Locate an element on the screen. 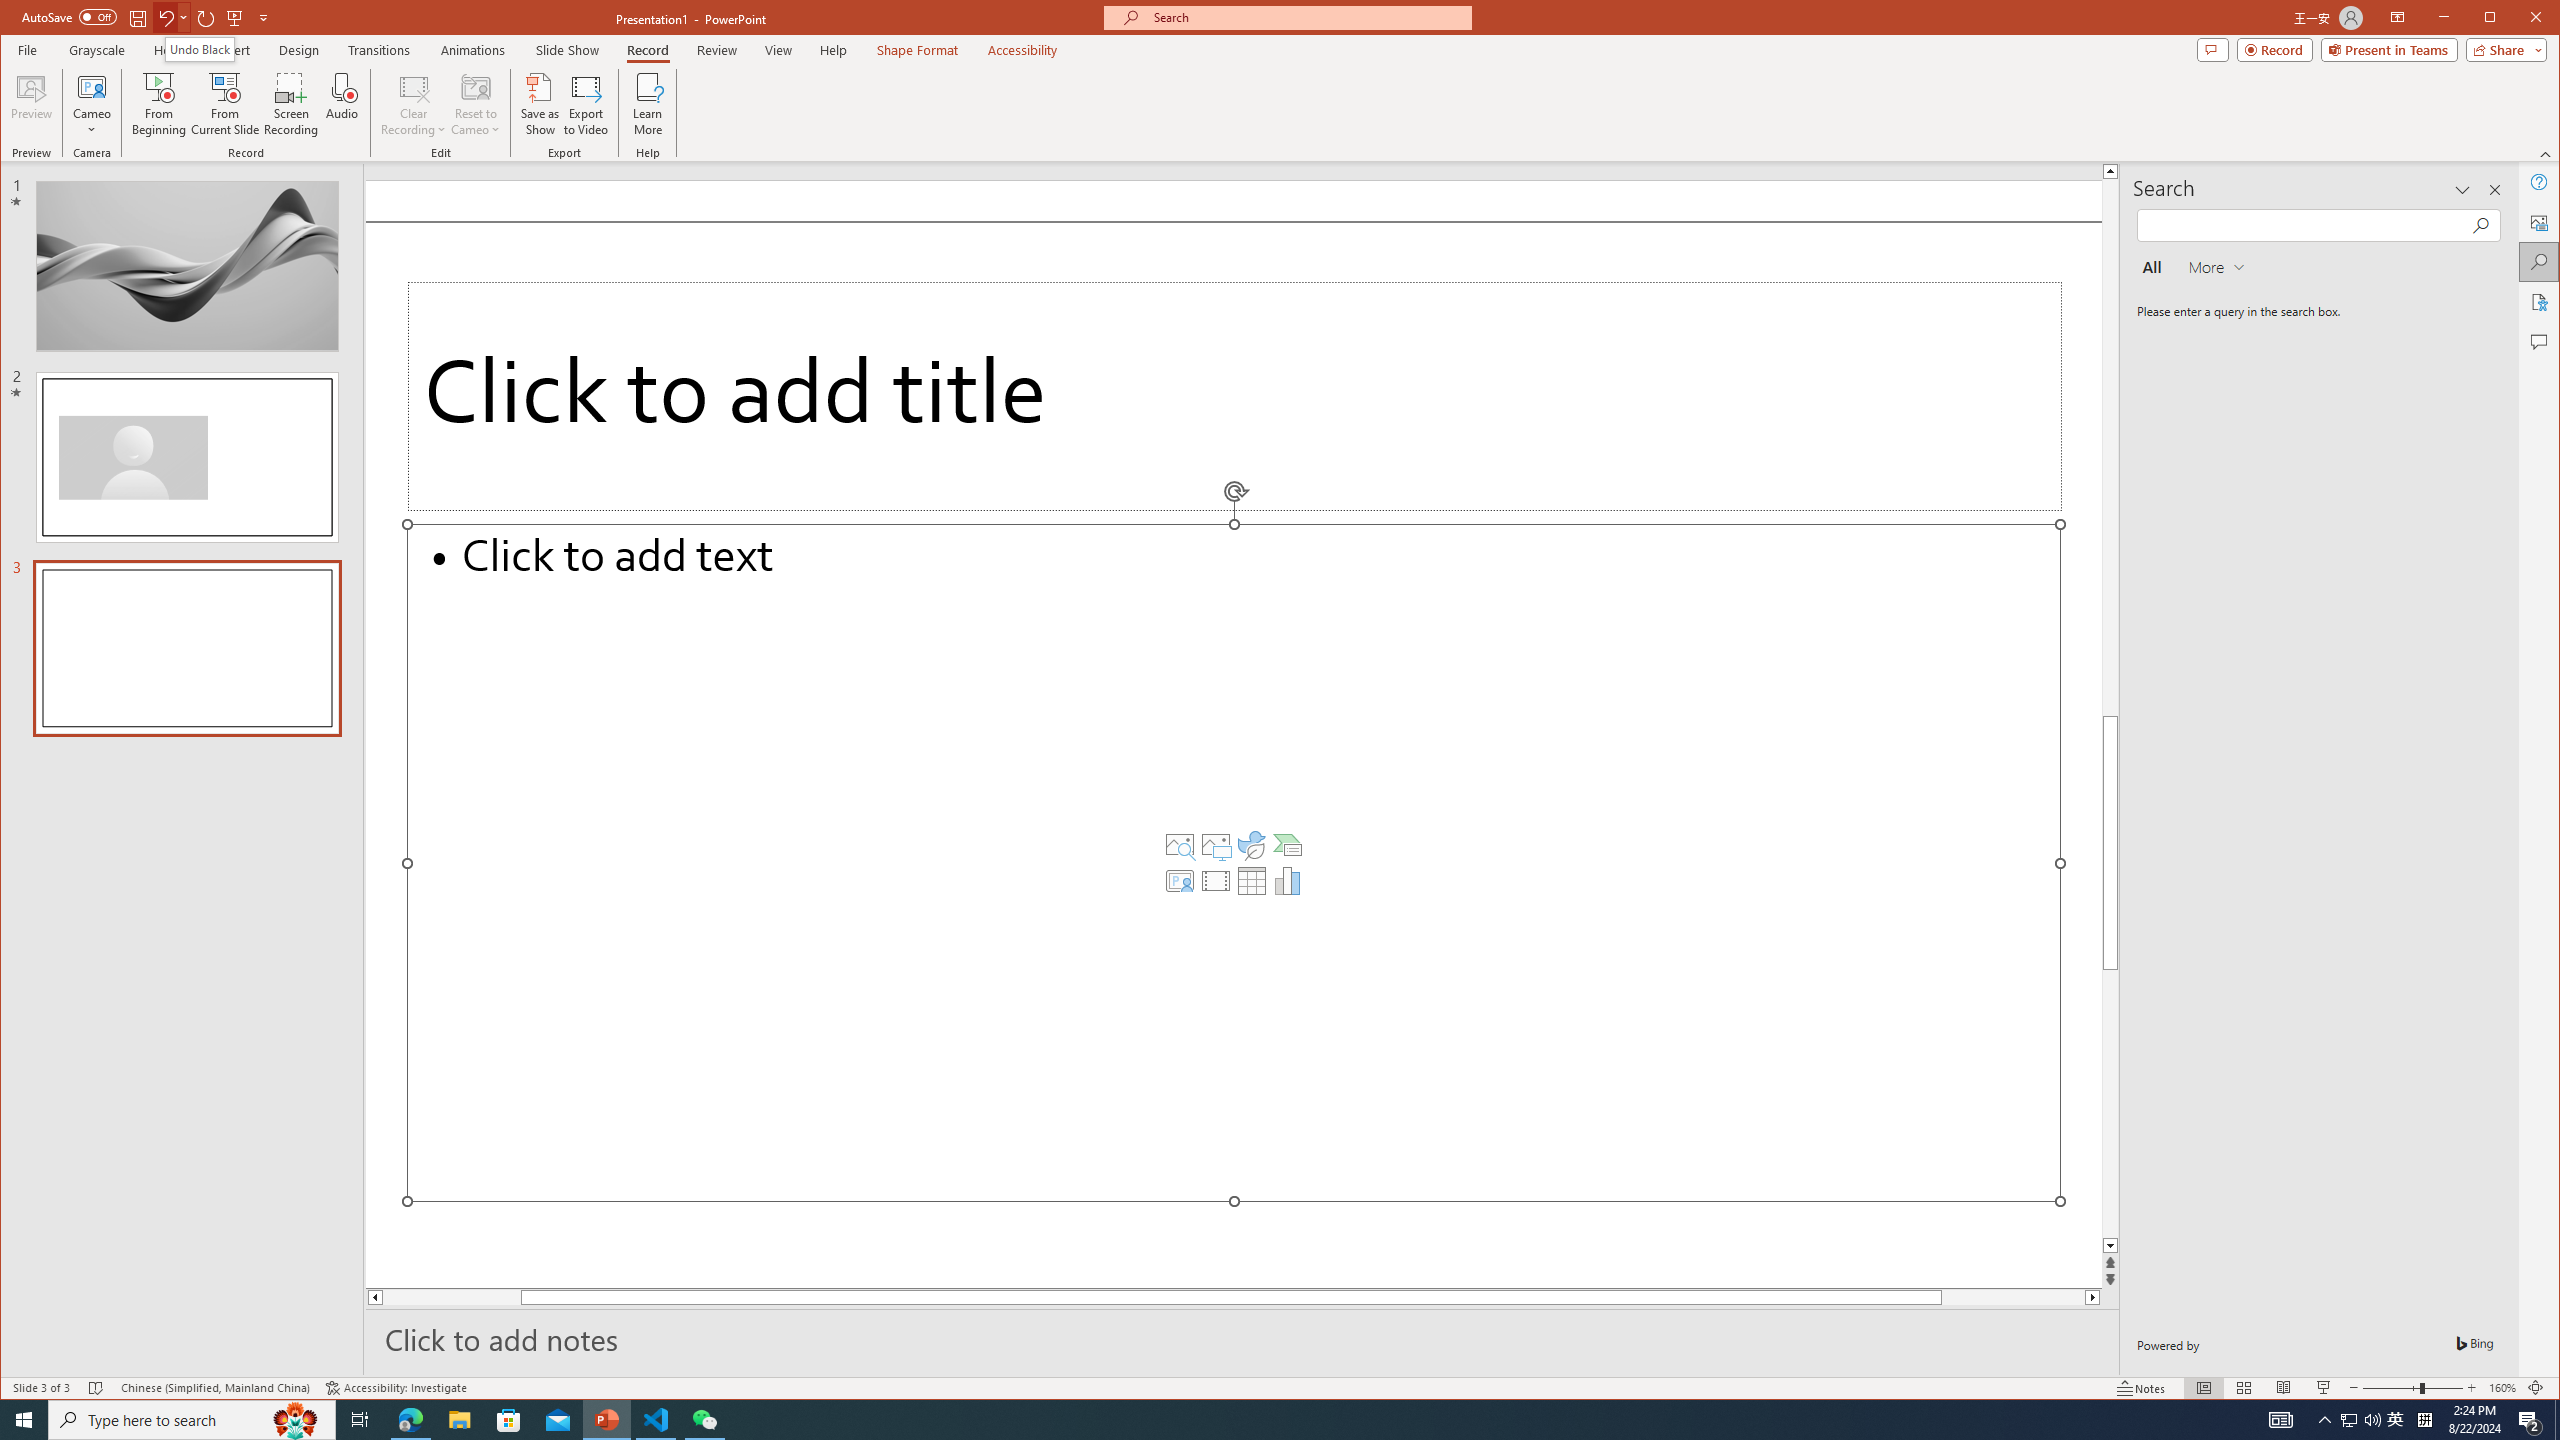 The width and height of the screenshot is (2560, 1440). Shape Format is located at coordinates (917, 50).